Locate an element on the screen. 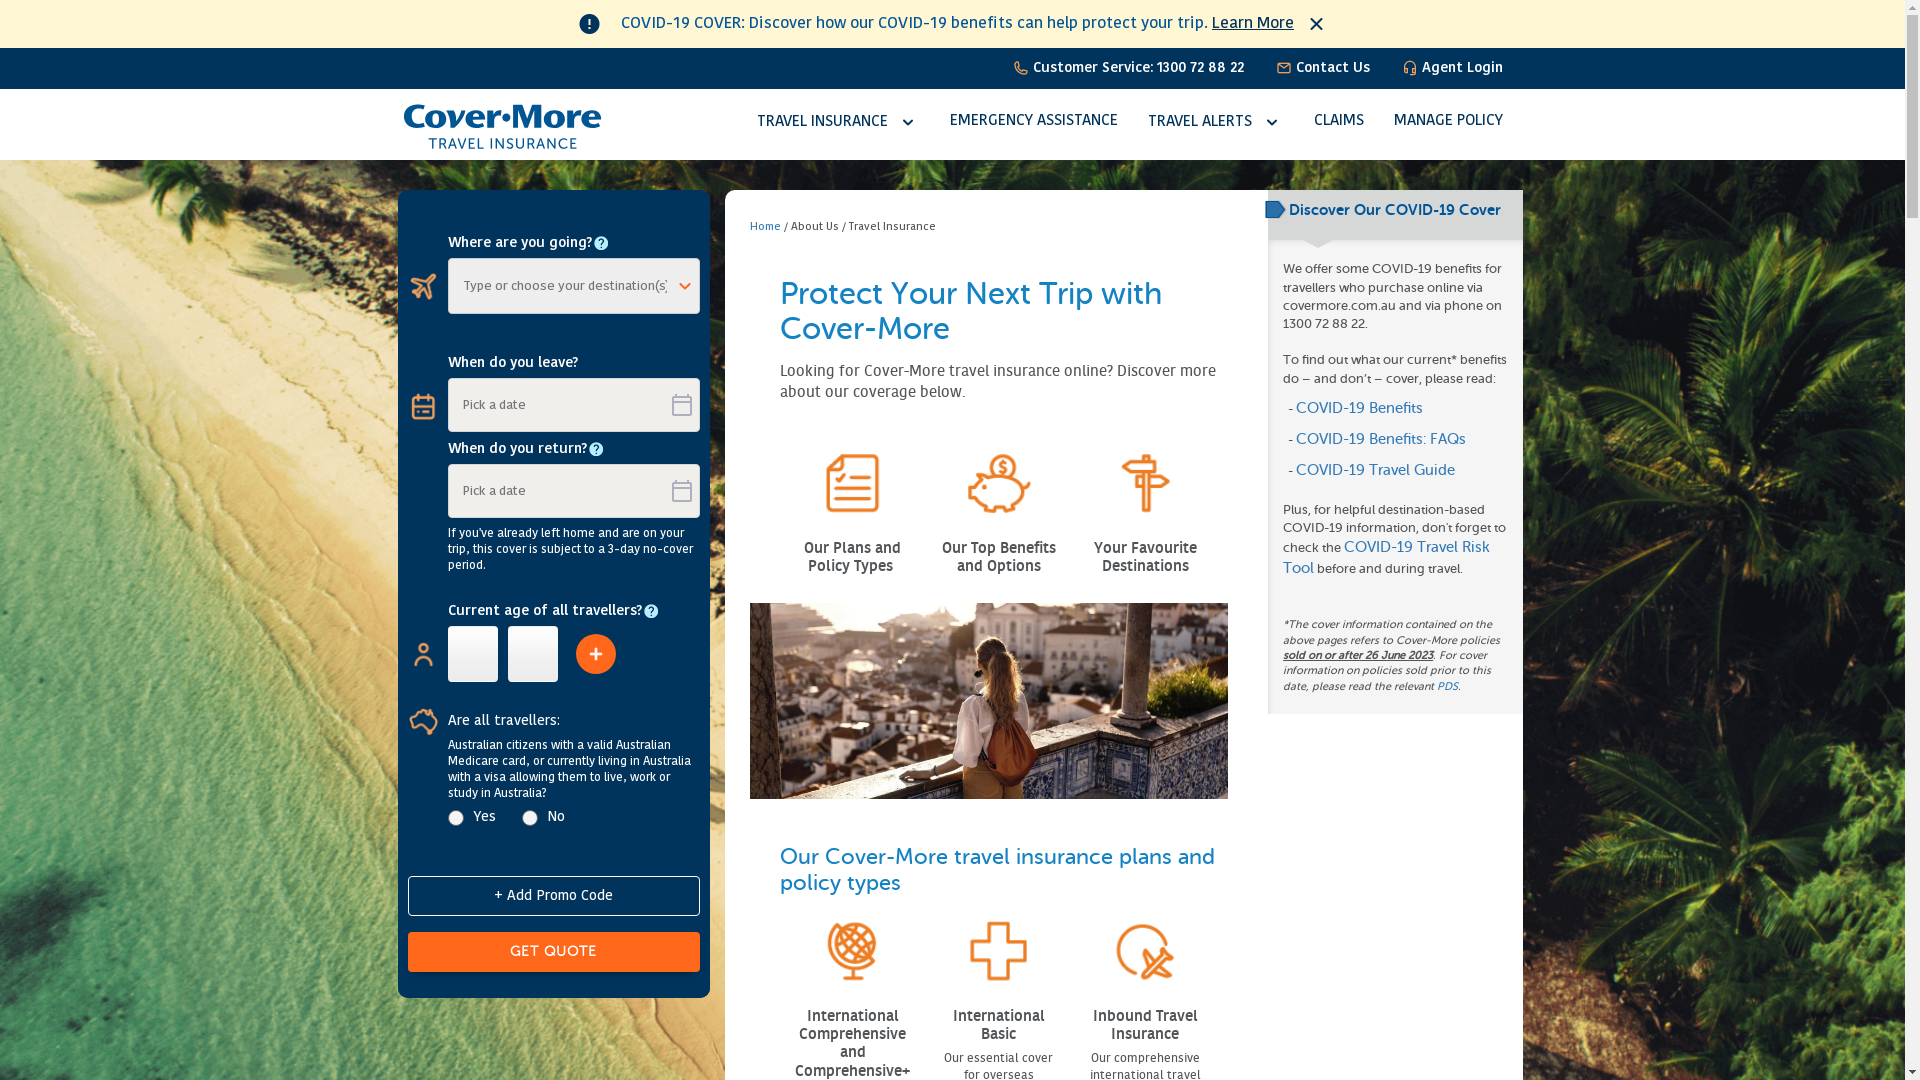  Agent Login is located at coordinates (1452, 68).